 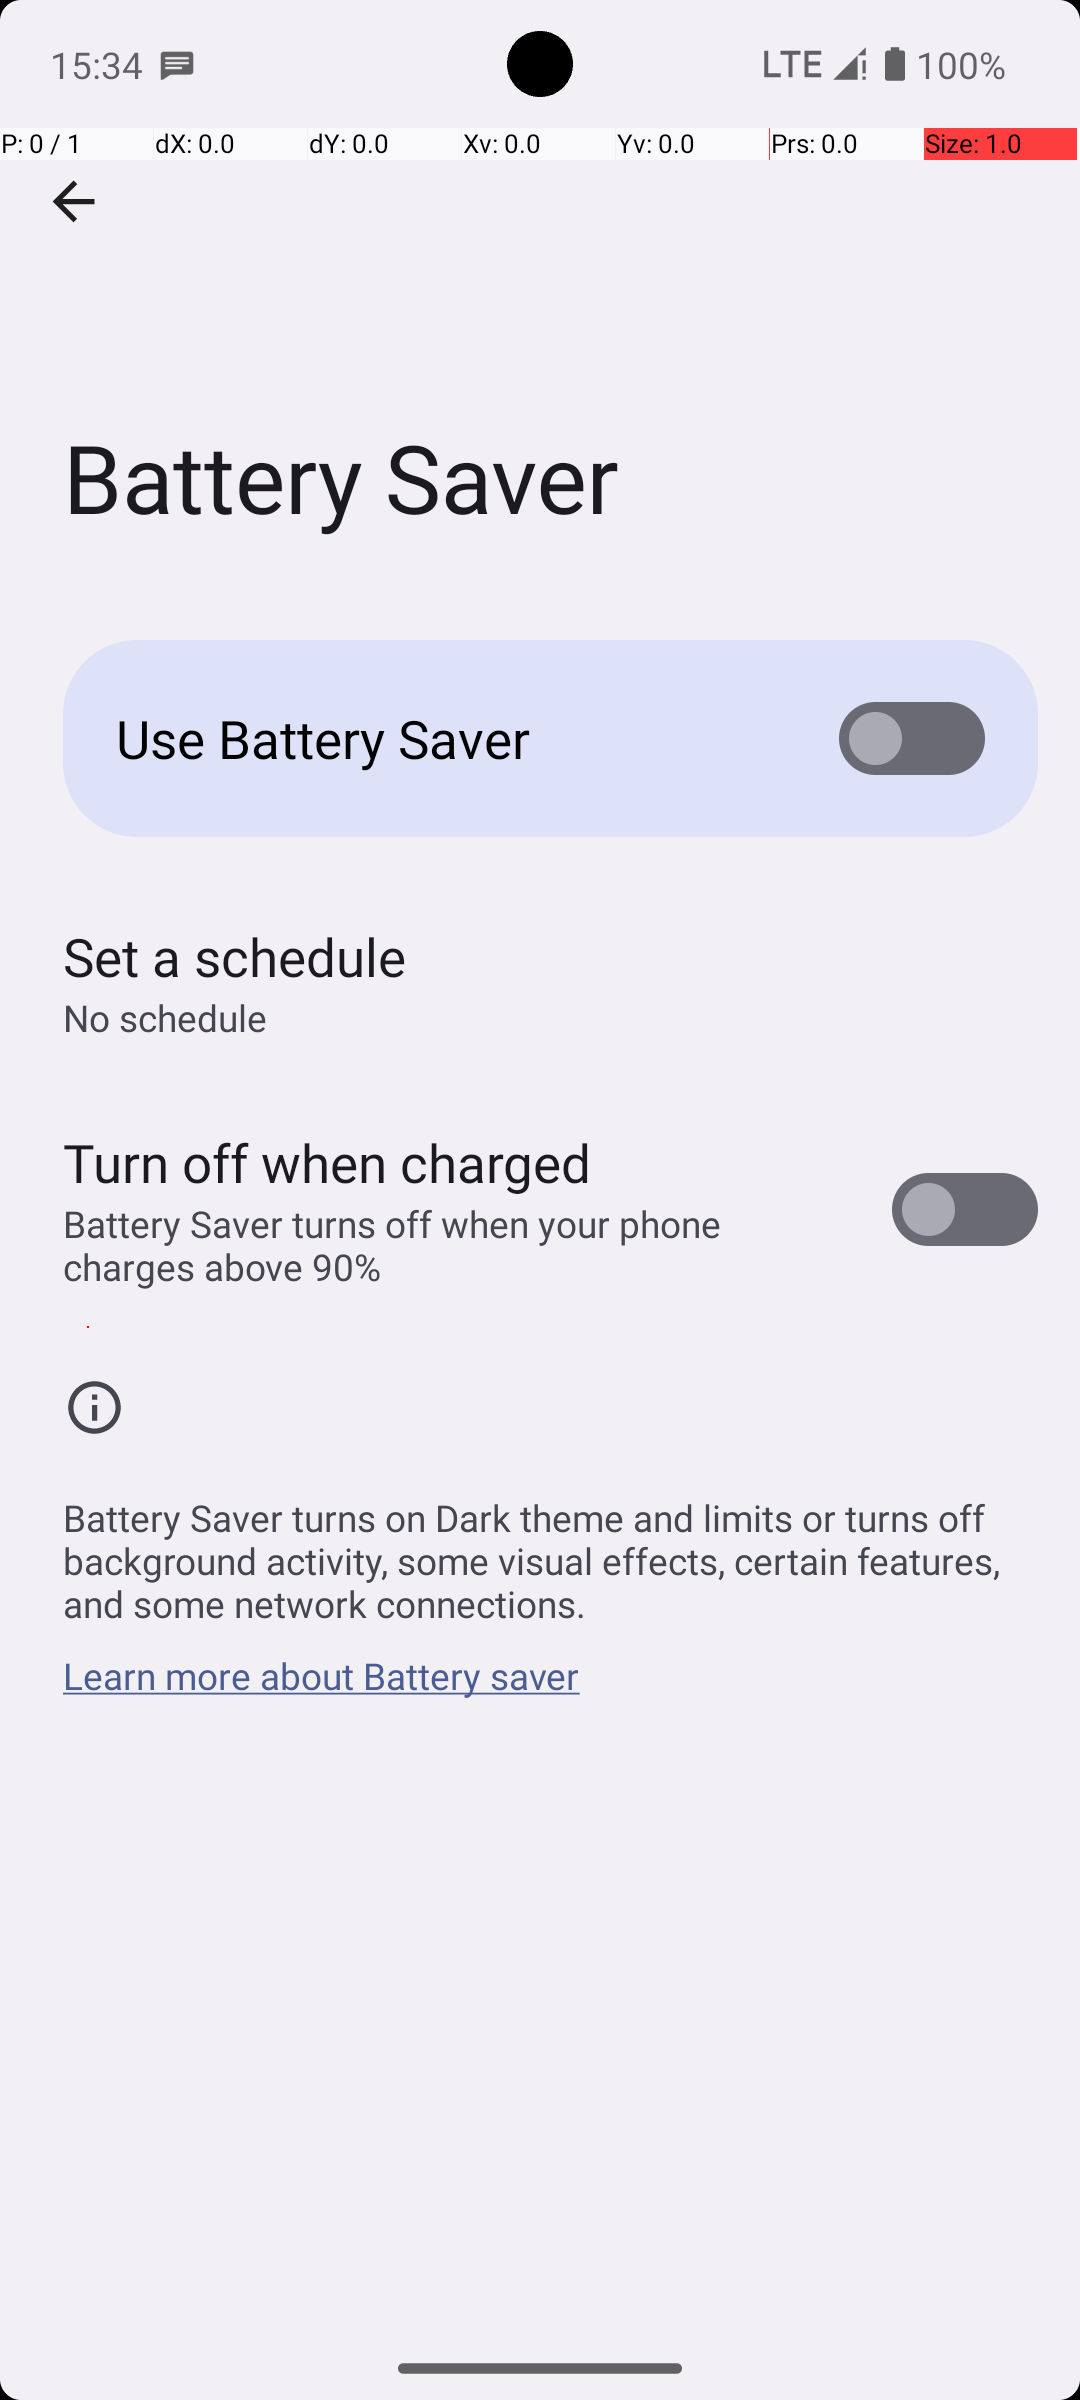 I want to click on Use Battery Saver, so click(x=446, y=738).